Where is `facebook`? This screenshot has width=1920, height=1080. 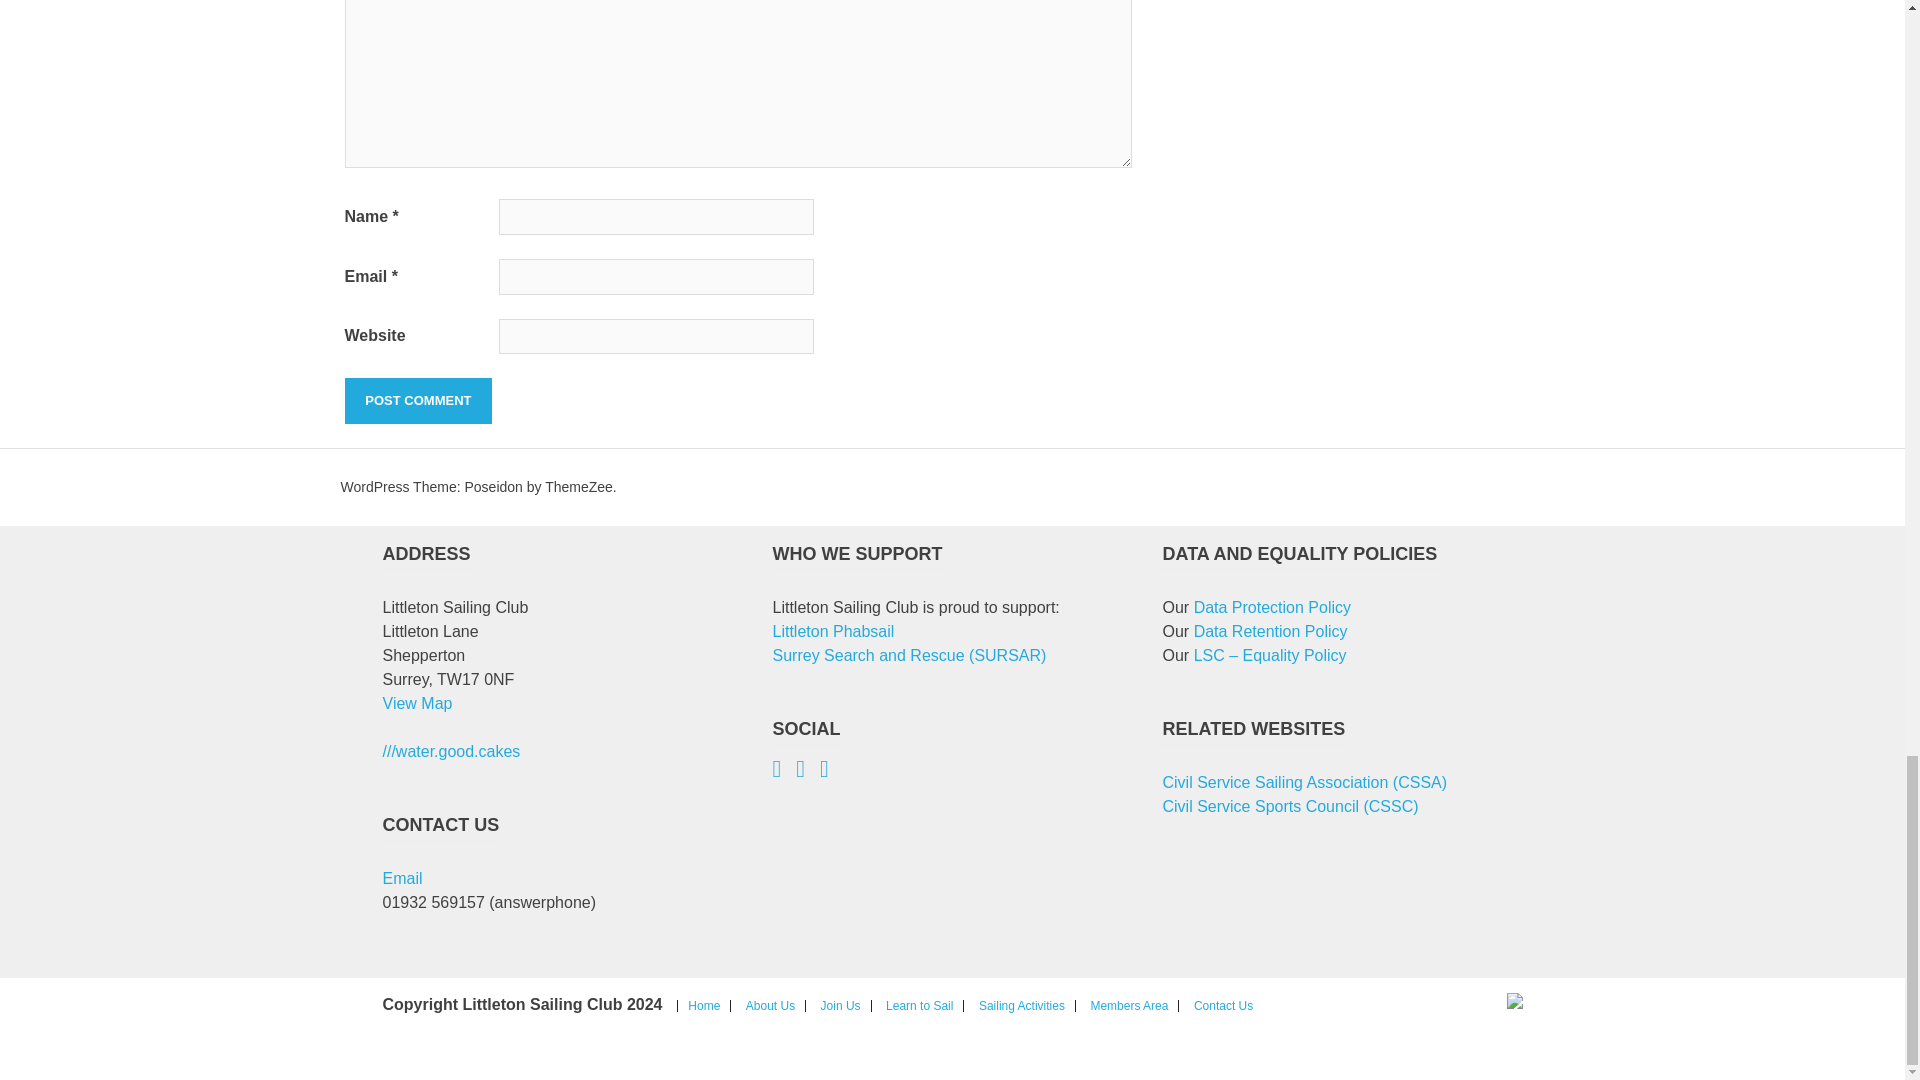
facebook is located at coordinates (784, 770).